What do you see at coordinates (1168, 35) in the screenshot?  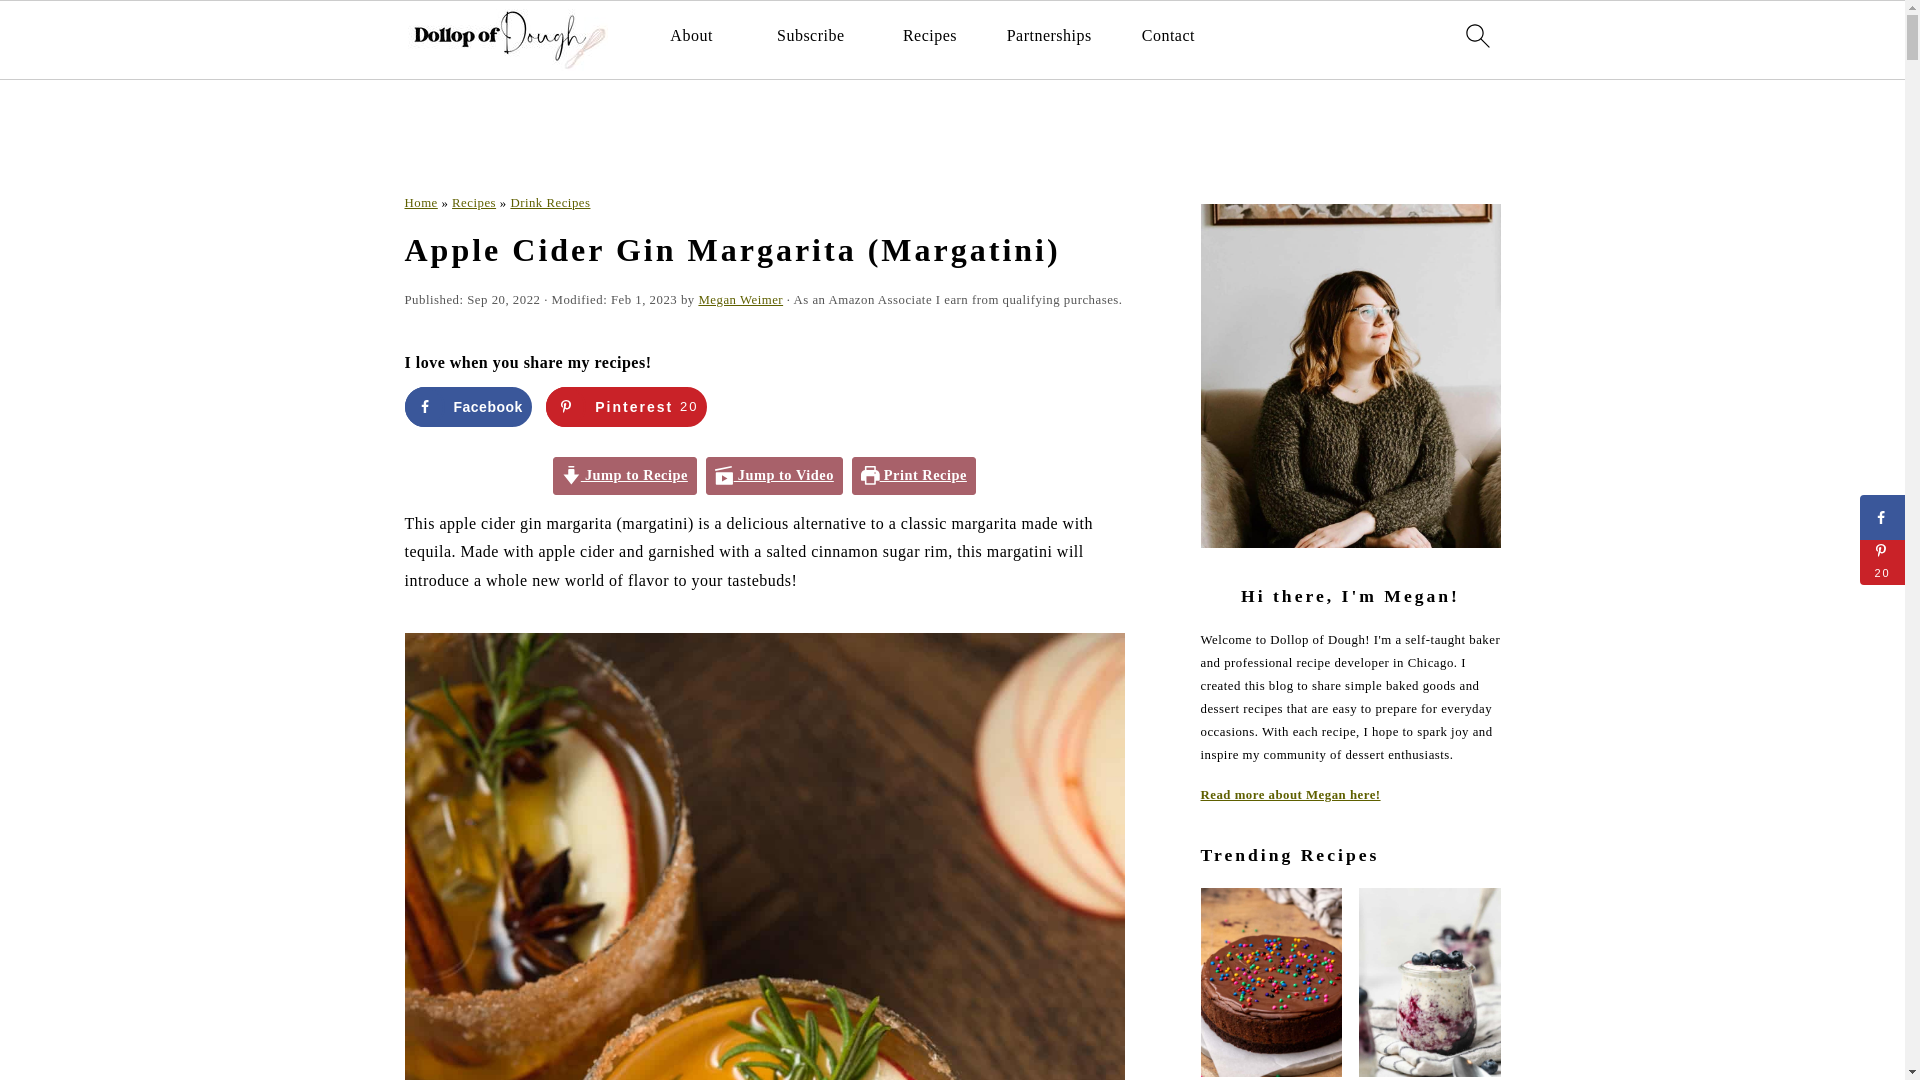 I see `Contact` at bounding box center [1168, 35].